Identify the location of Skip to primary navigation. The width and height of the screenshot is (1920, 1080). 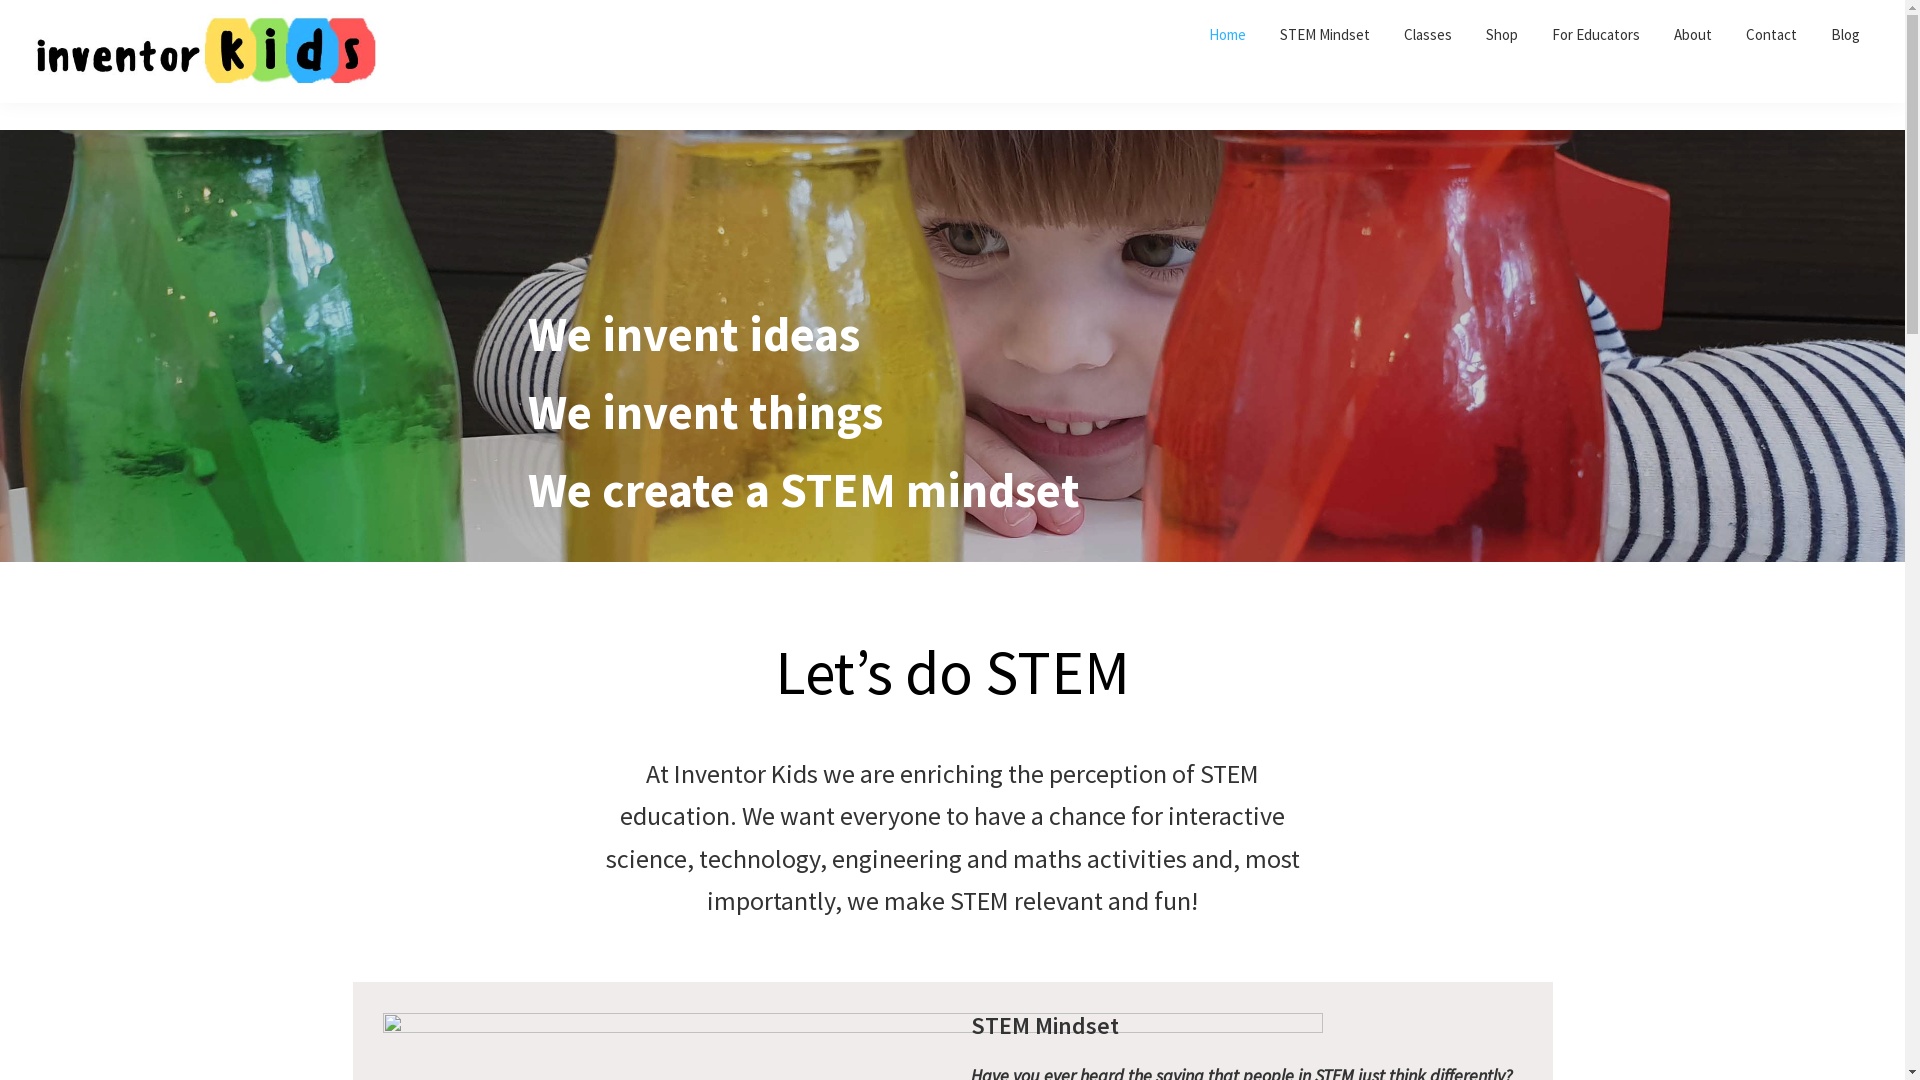
(0, 0).